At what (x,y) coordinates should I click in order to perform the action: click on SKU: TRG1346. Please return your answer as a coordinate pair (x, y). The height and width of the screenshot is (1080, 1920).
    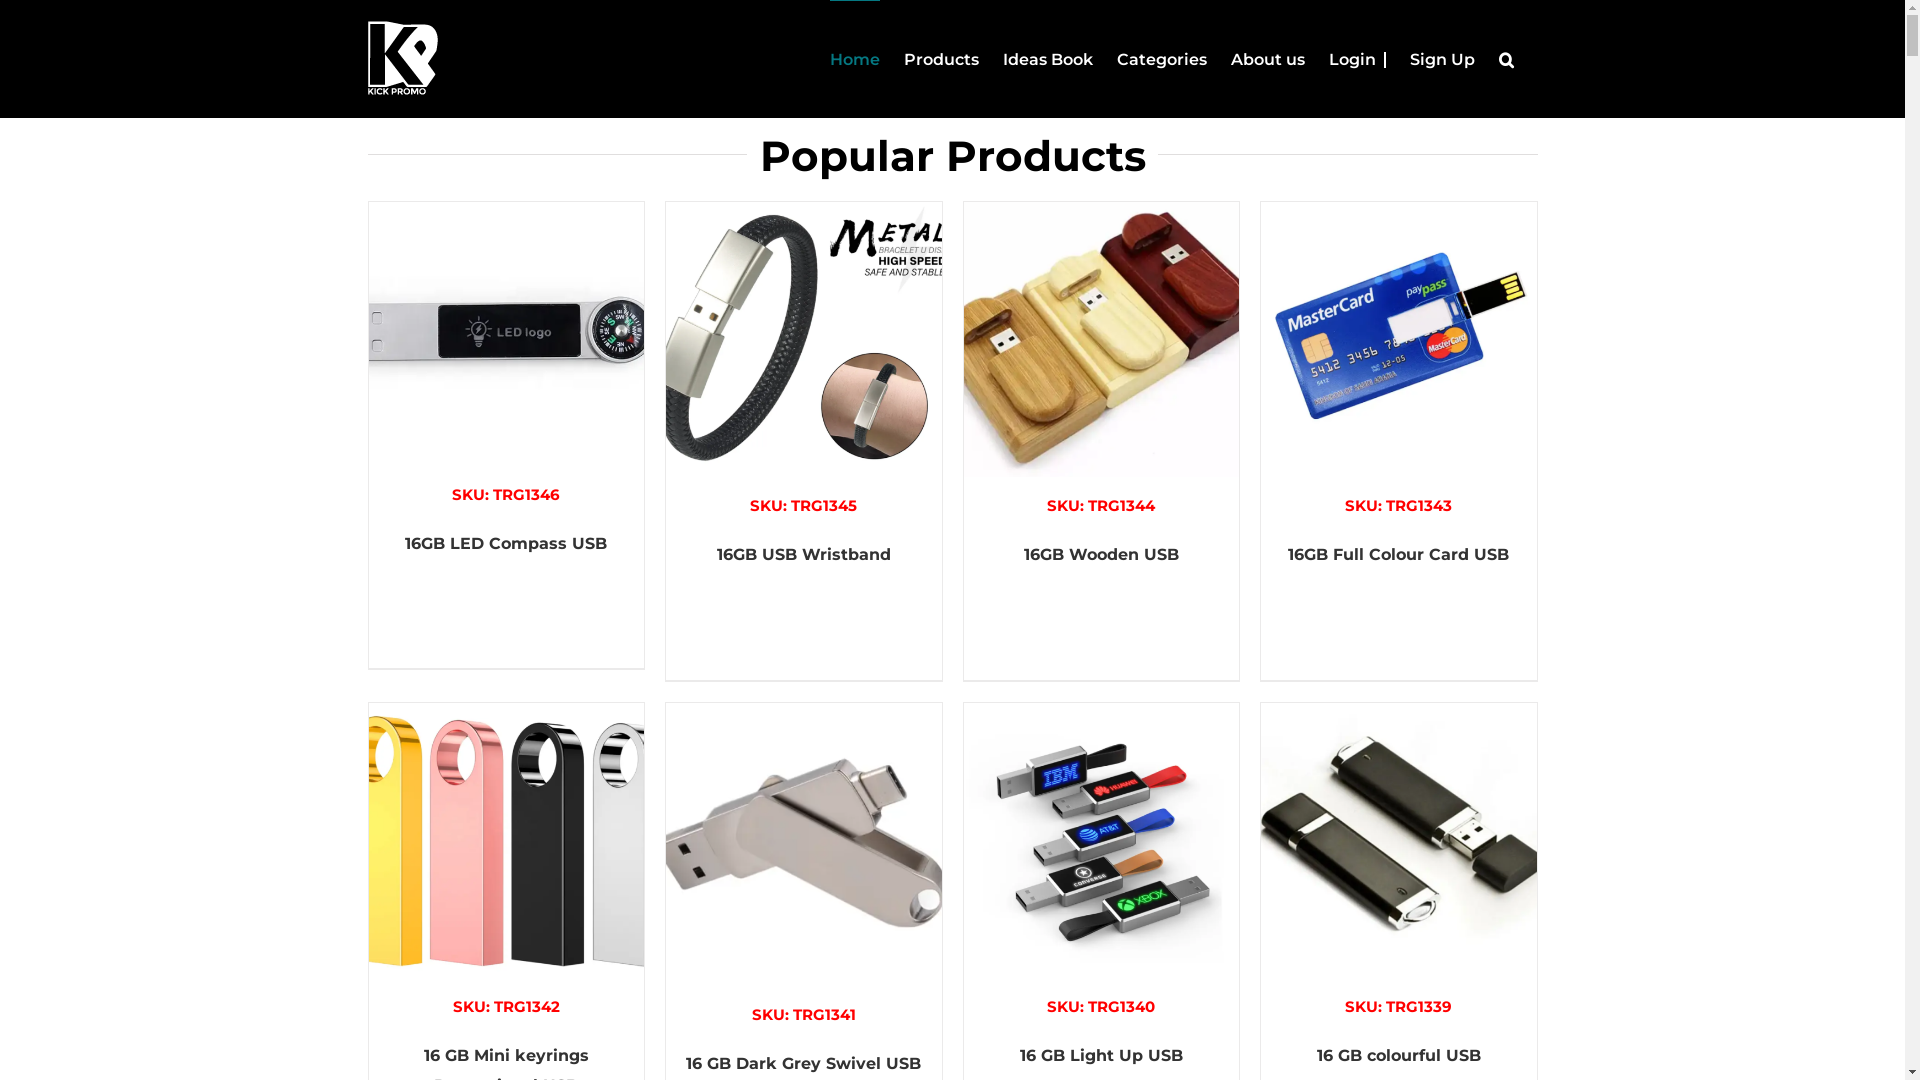
    Looking at the image, I should click on (506, 355).